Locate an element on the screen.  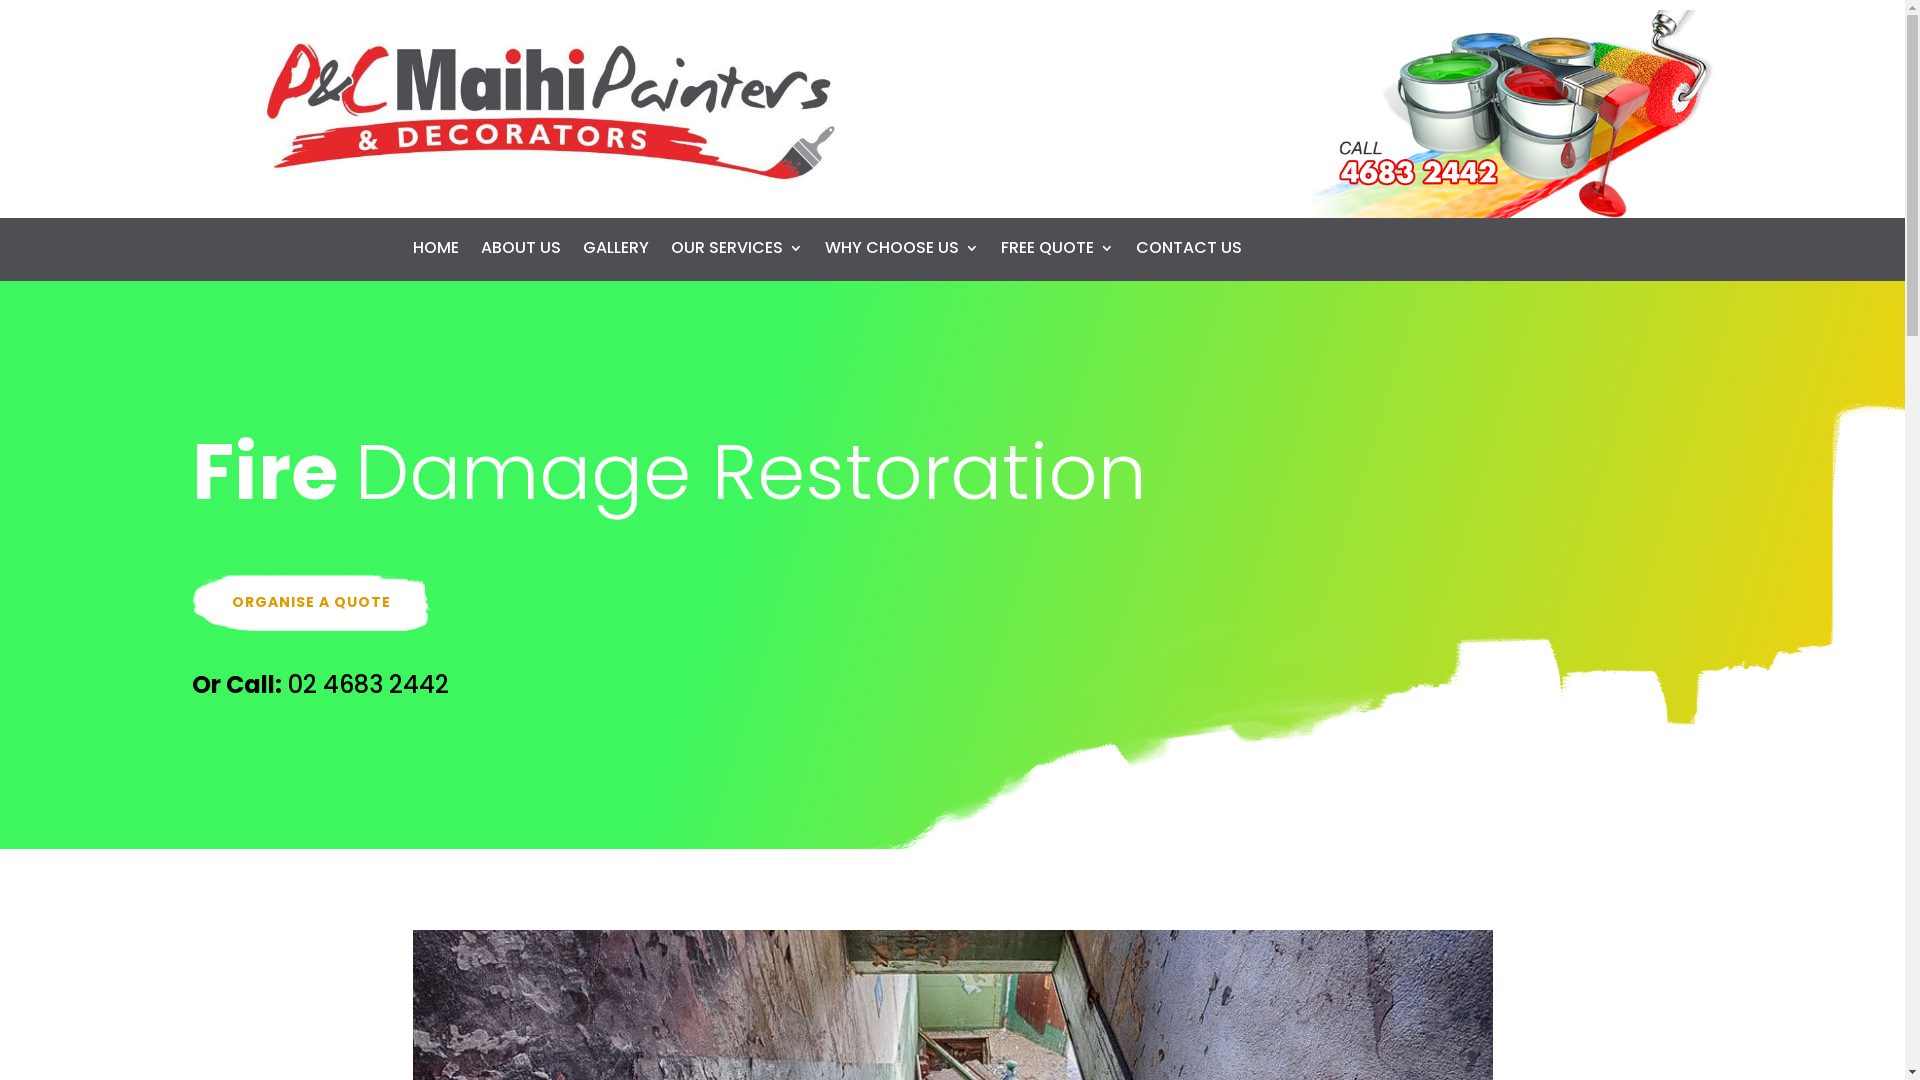
CONTACT US is located at coordinates (1189, 252).